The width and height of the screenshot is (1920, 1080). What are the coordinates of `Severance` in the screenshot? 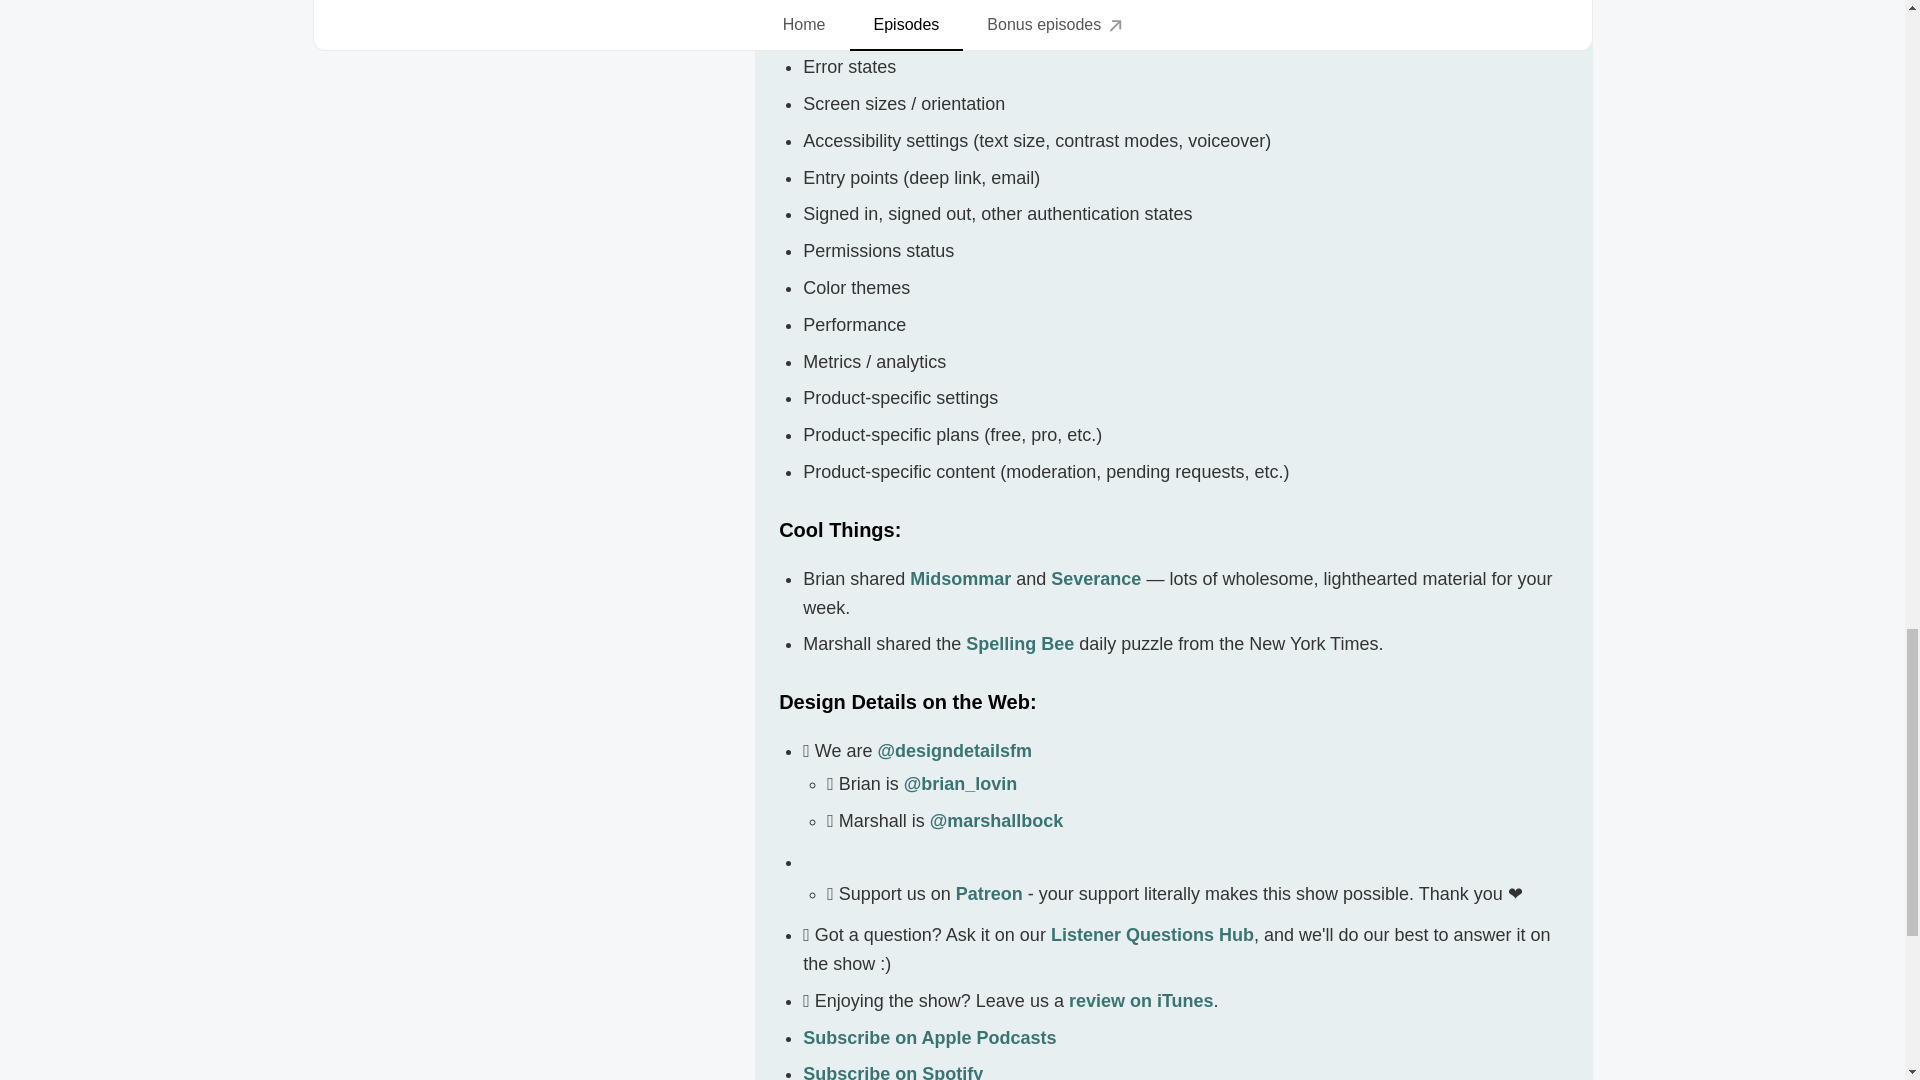 It's located at (1095, 578).